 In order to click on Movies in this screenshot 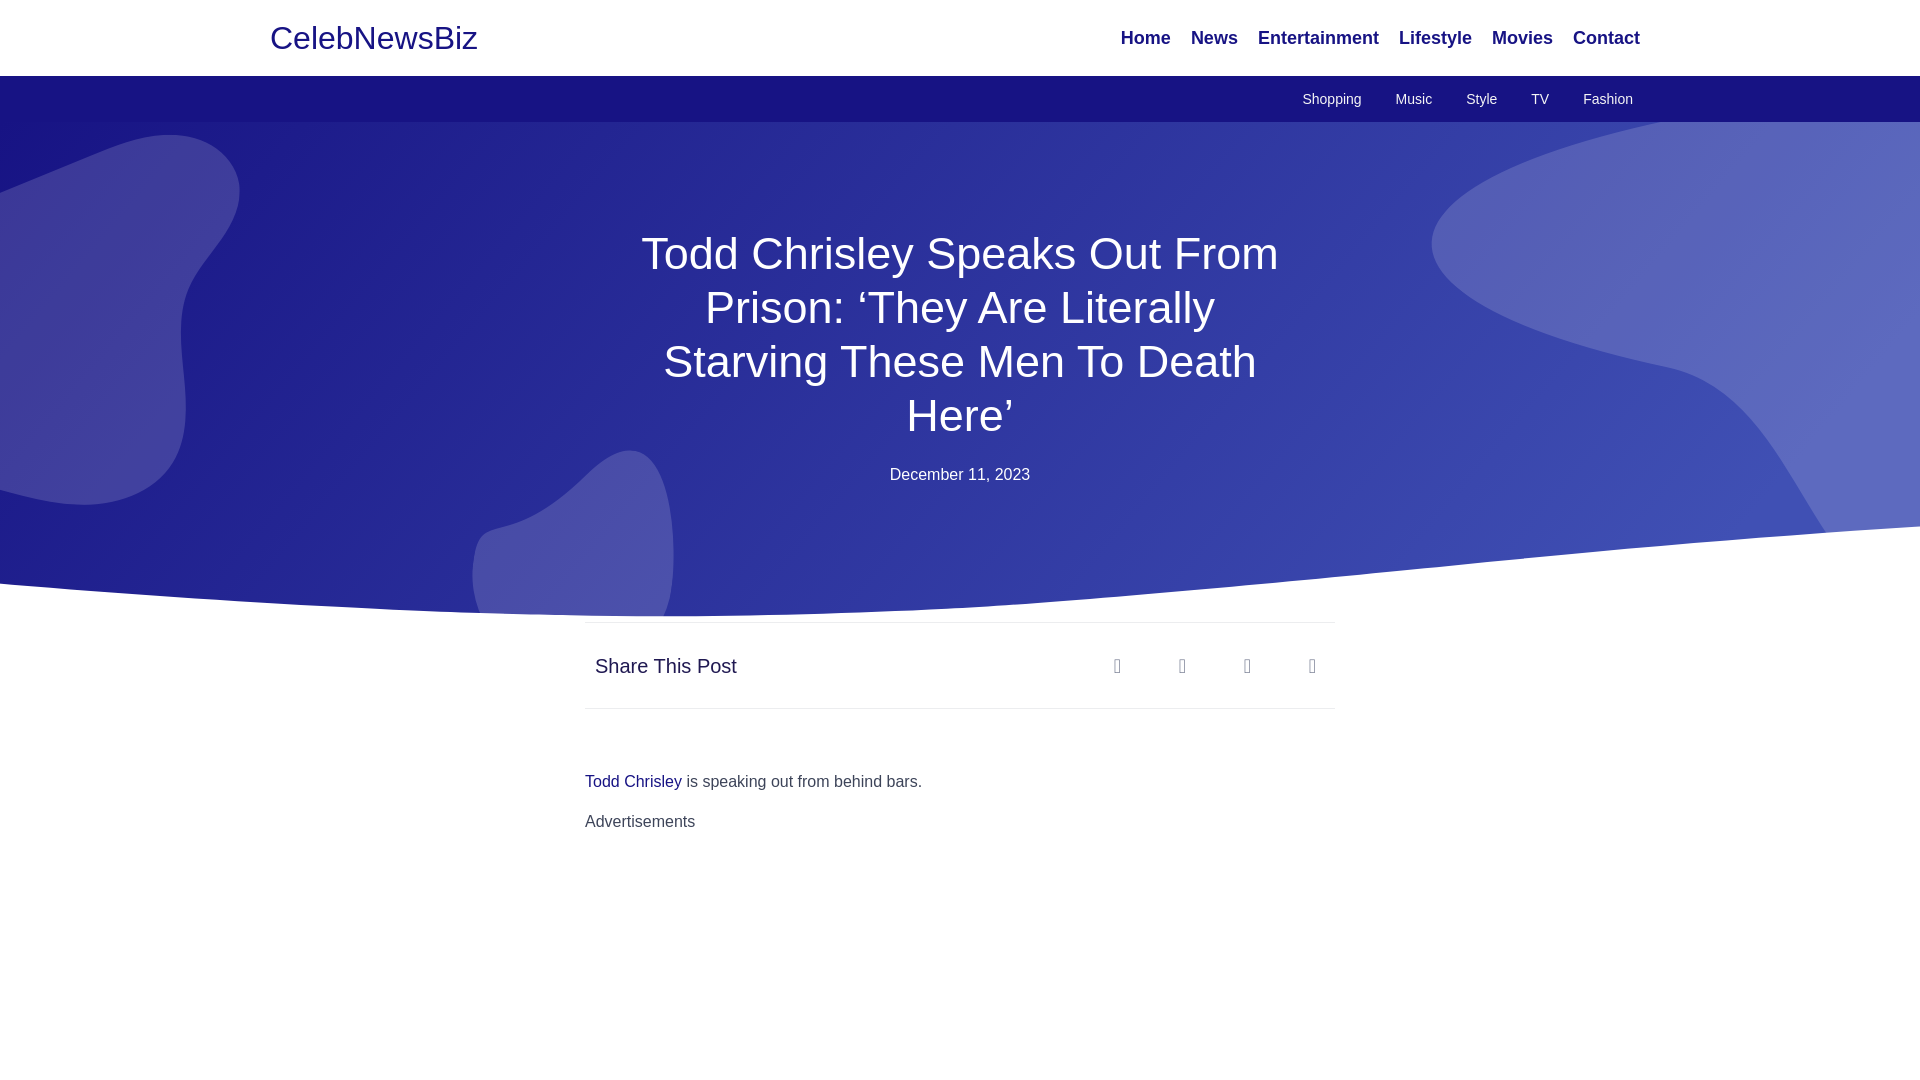, I will do `click(1522, 38)`.